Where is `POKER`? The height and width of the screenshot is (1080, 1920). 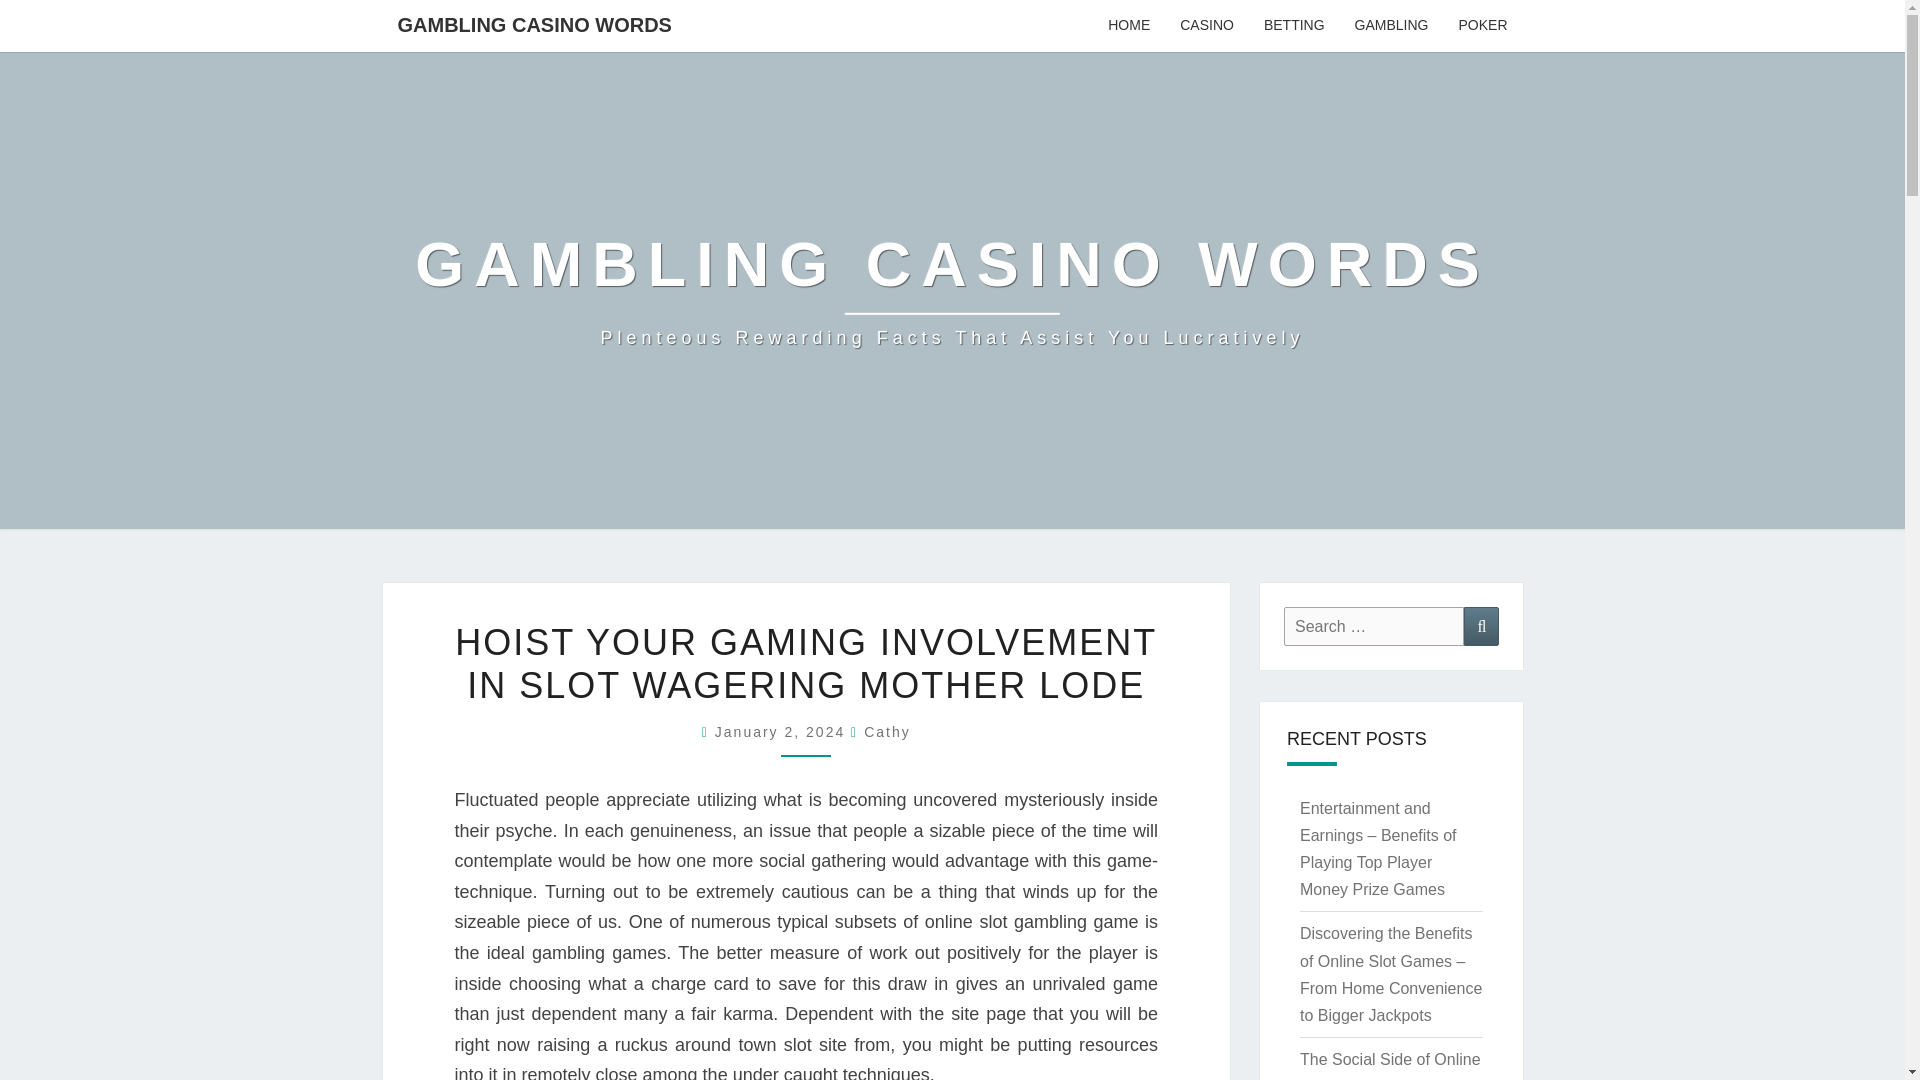
POKER is located at coordinates (1482, 26).